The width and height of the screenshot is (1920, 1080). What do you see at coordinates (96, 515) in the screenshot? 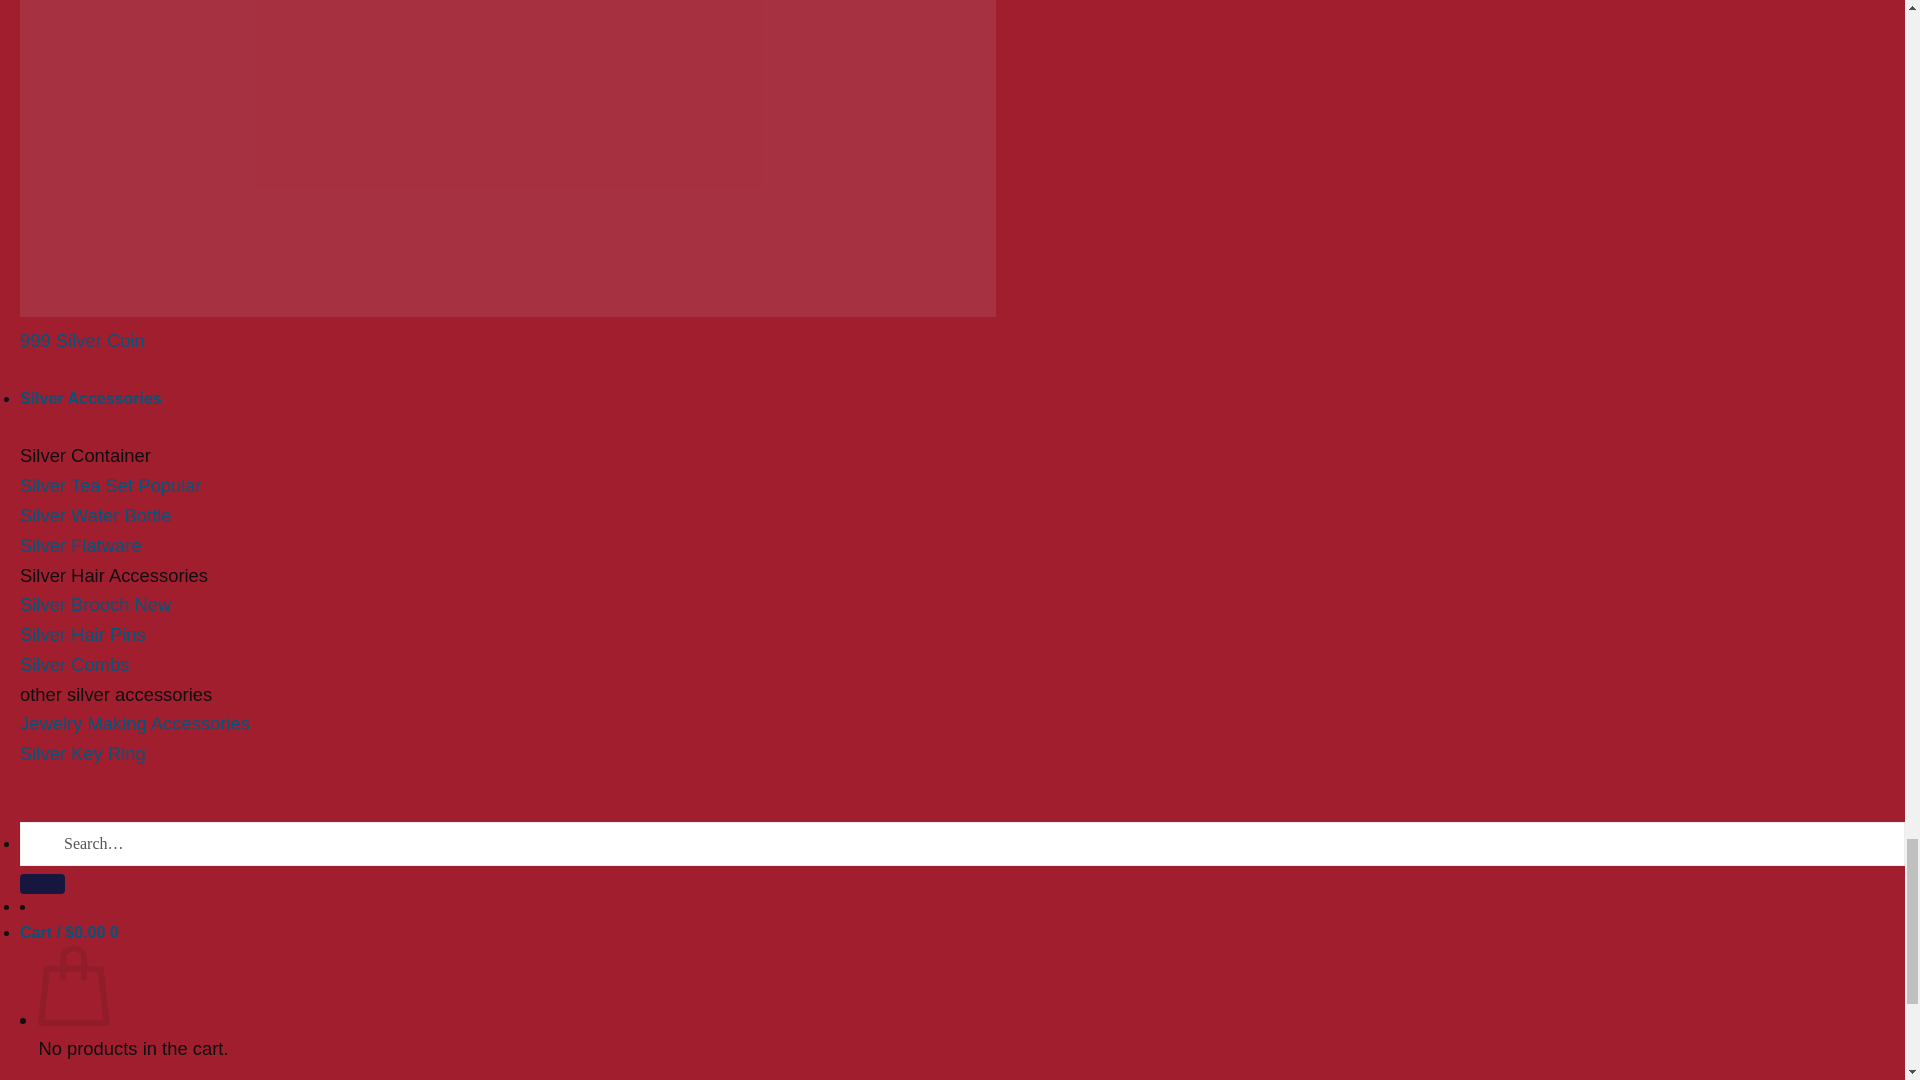
I see `Silver Water Bottle` at bounding box center [96, 515].